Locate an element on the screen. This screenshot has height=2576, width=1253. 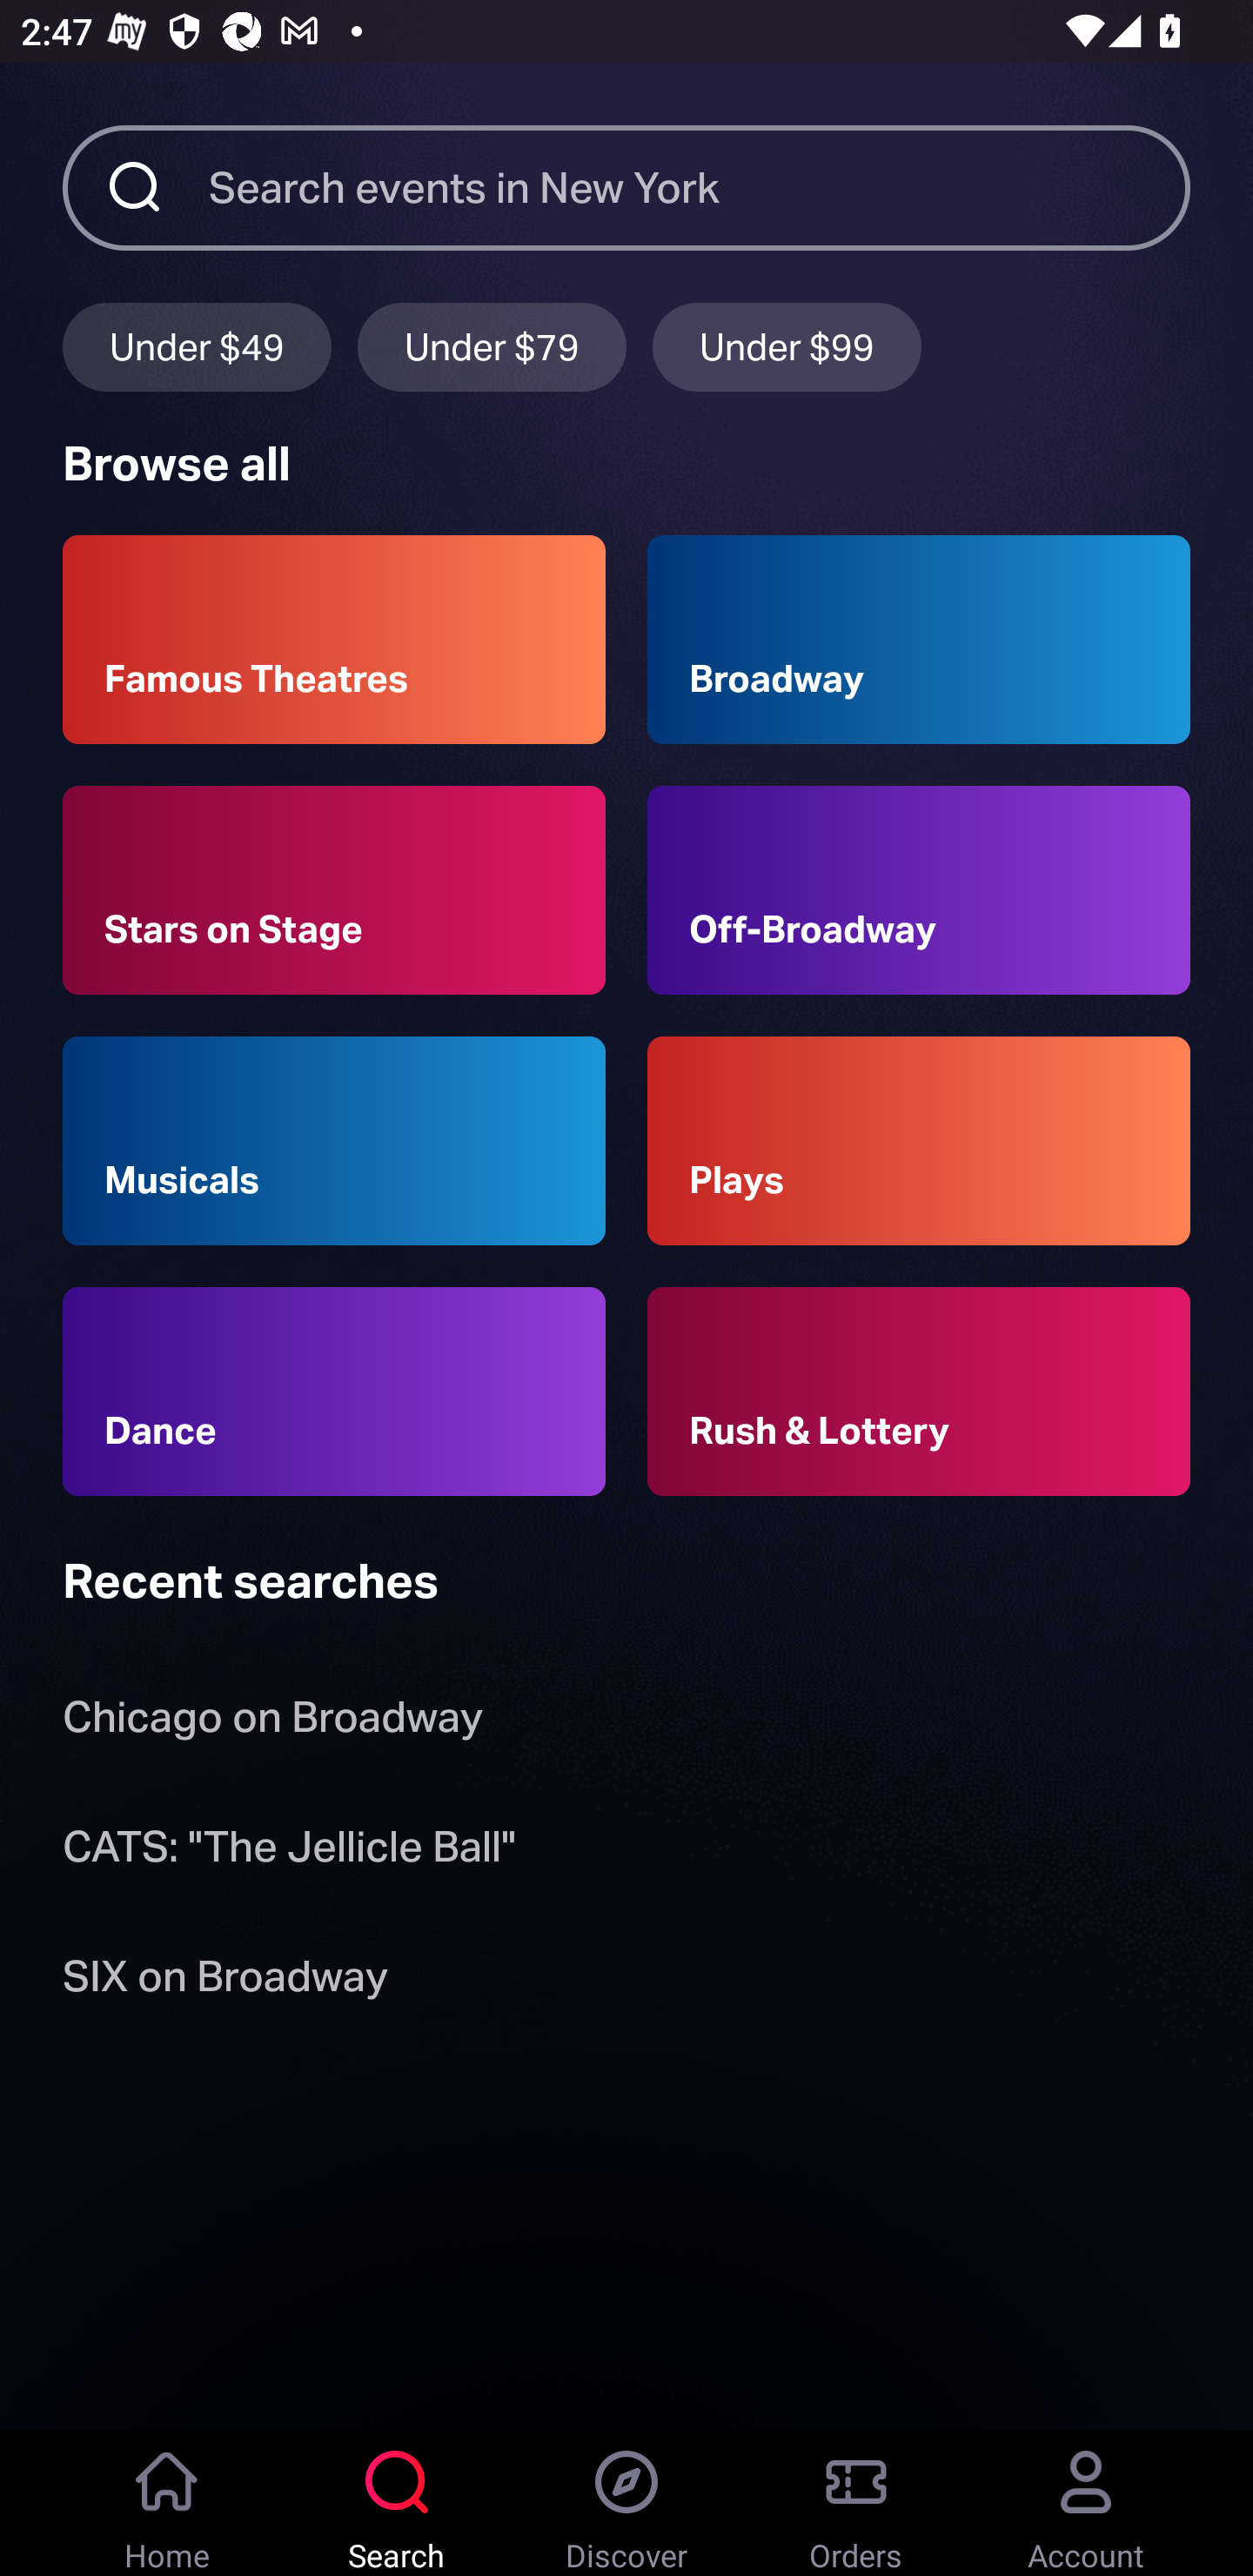
Rush & Lottery is located at coordinates (919, 1392).